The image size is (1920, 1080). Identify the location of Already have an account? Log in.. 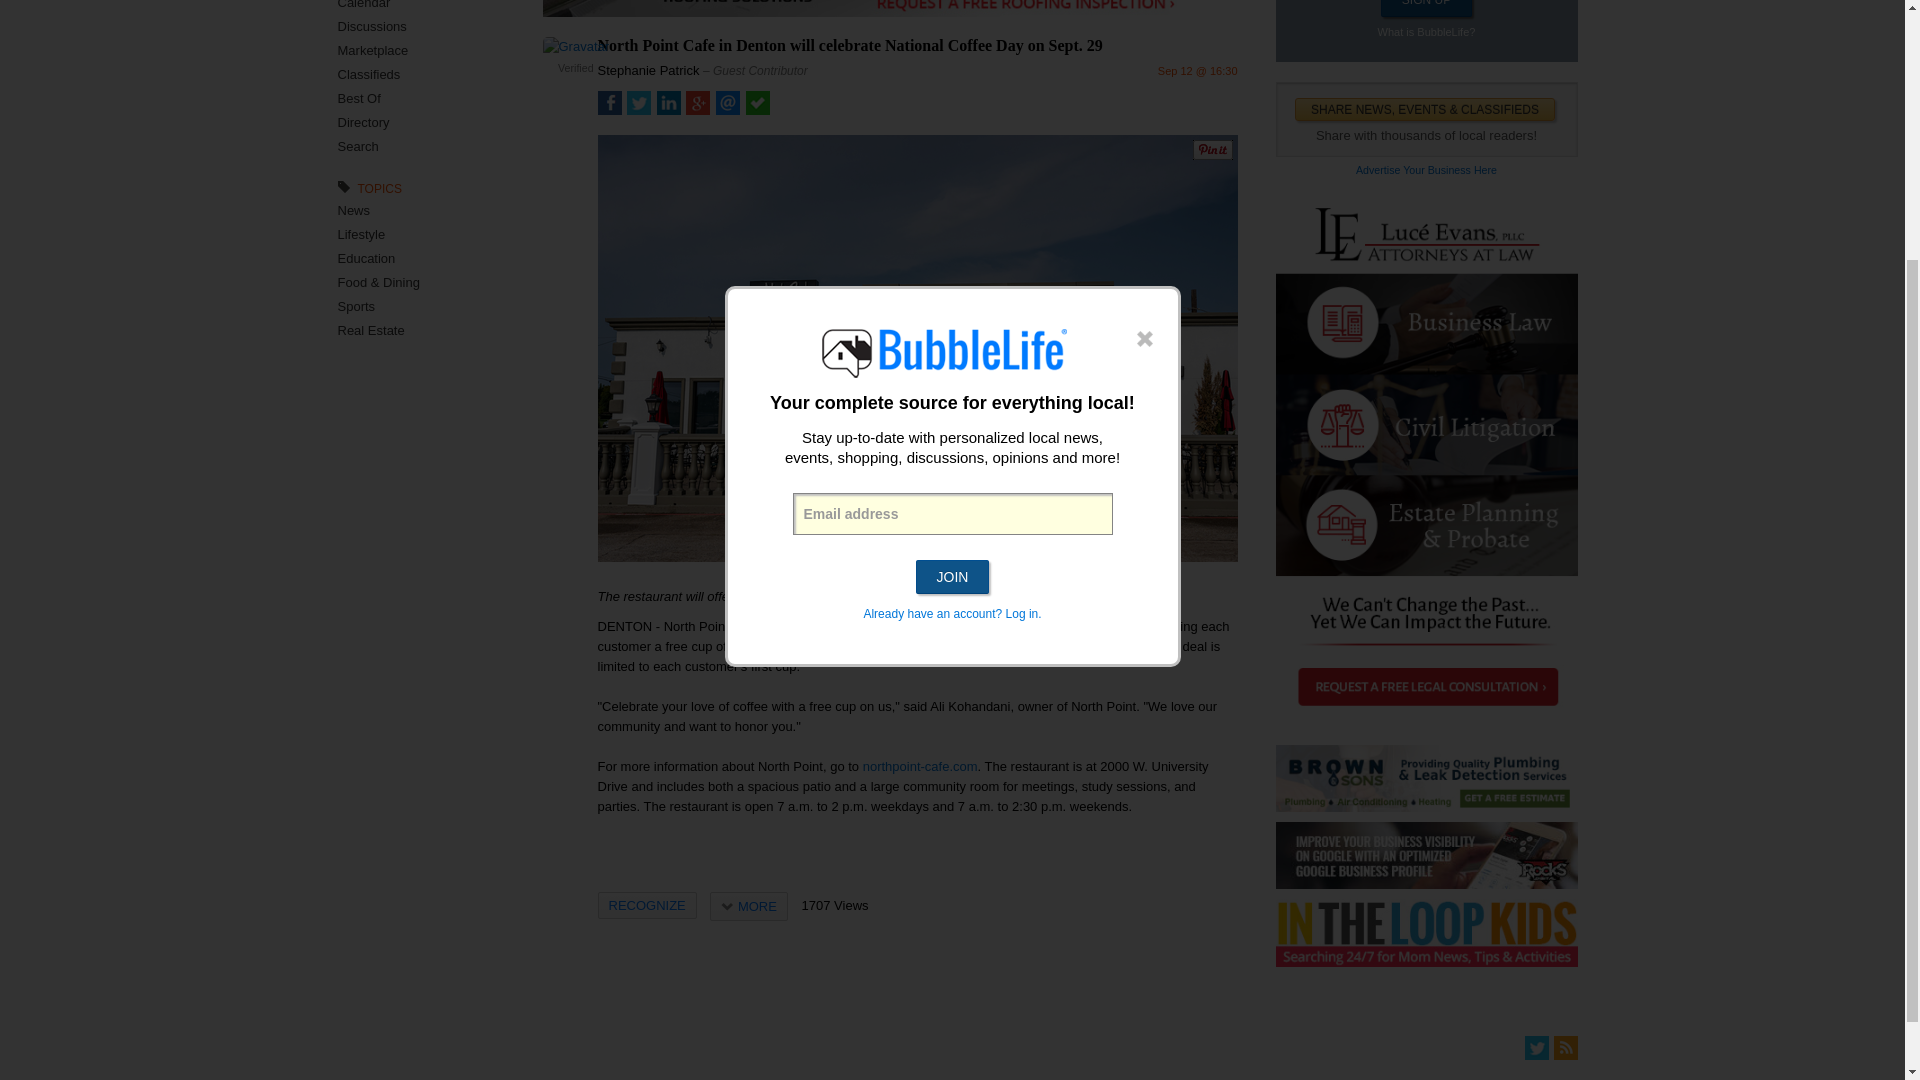
(951, 266).